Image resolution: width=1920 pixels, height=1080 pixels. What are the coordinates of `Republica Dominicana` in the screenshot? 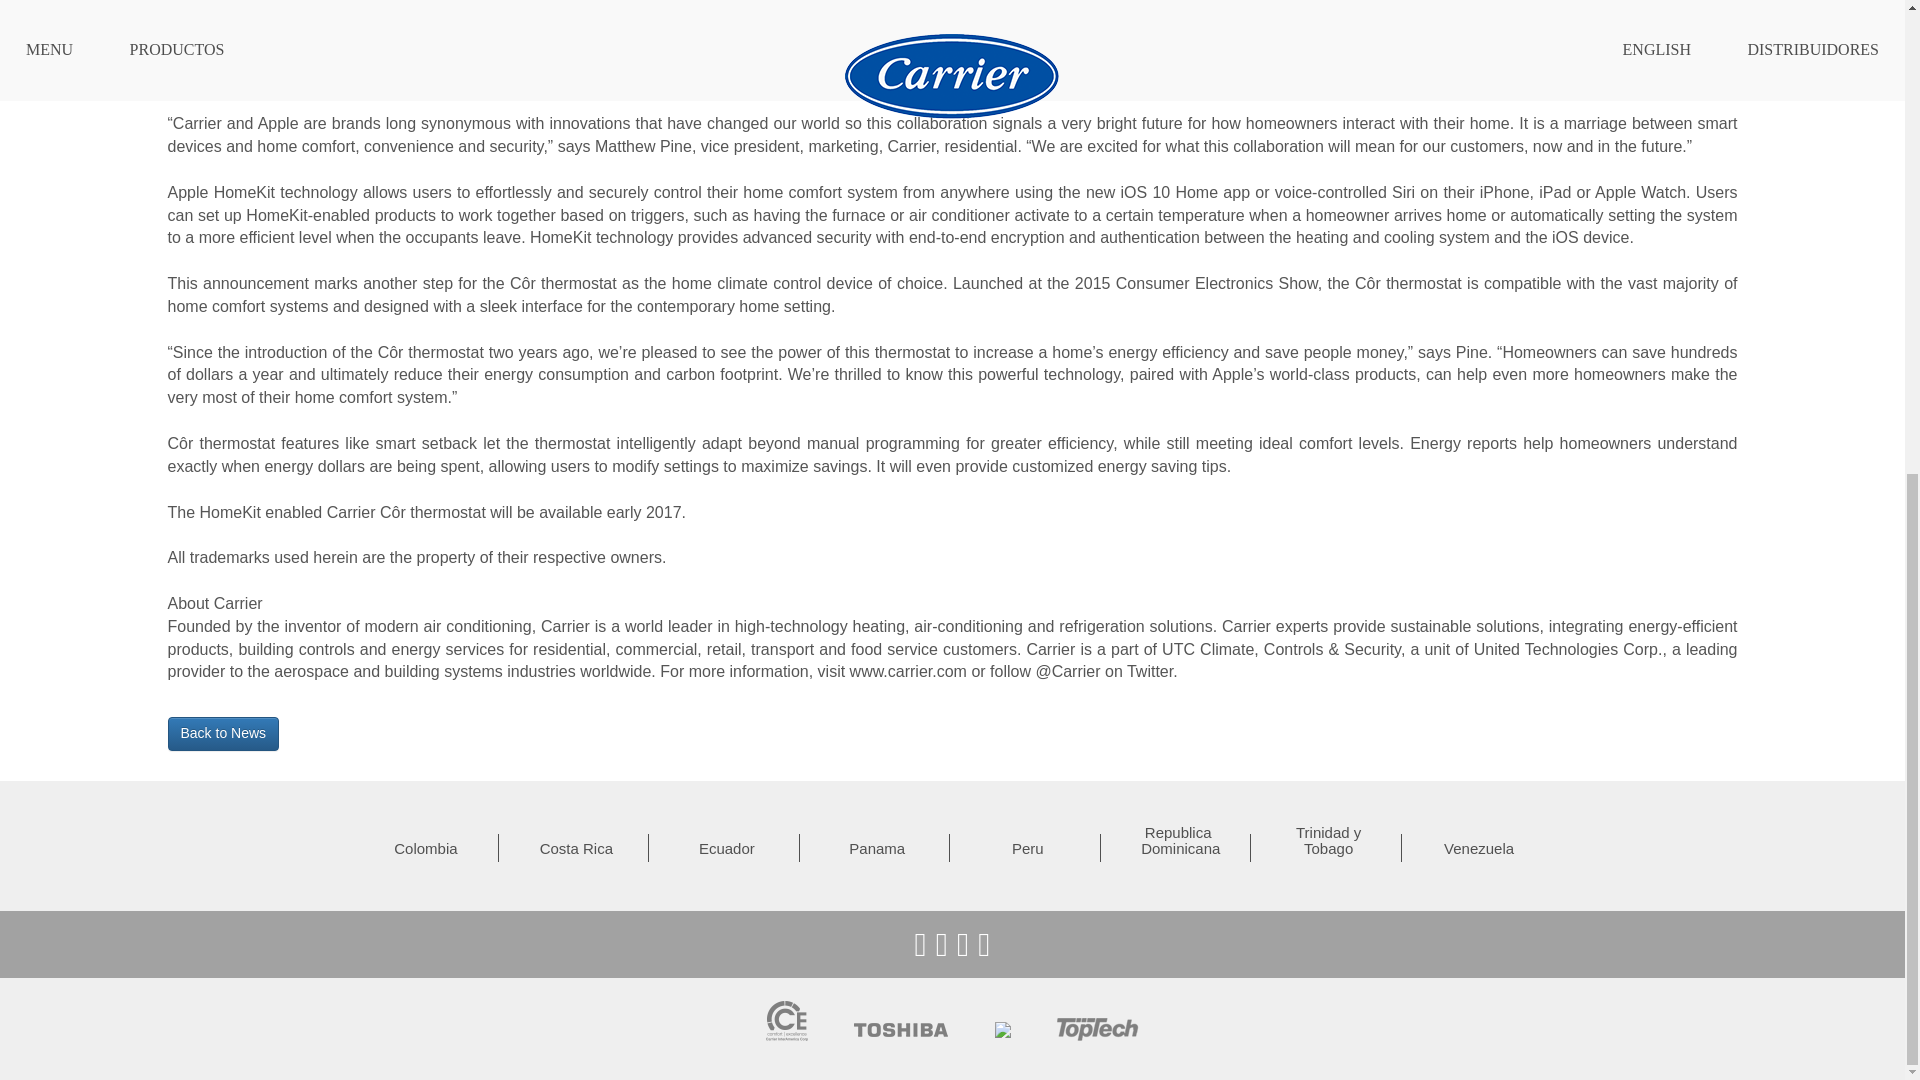 It's located at (1178, 841).